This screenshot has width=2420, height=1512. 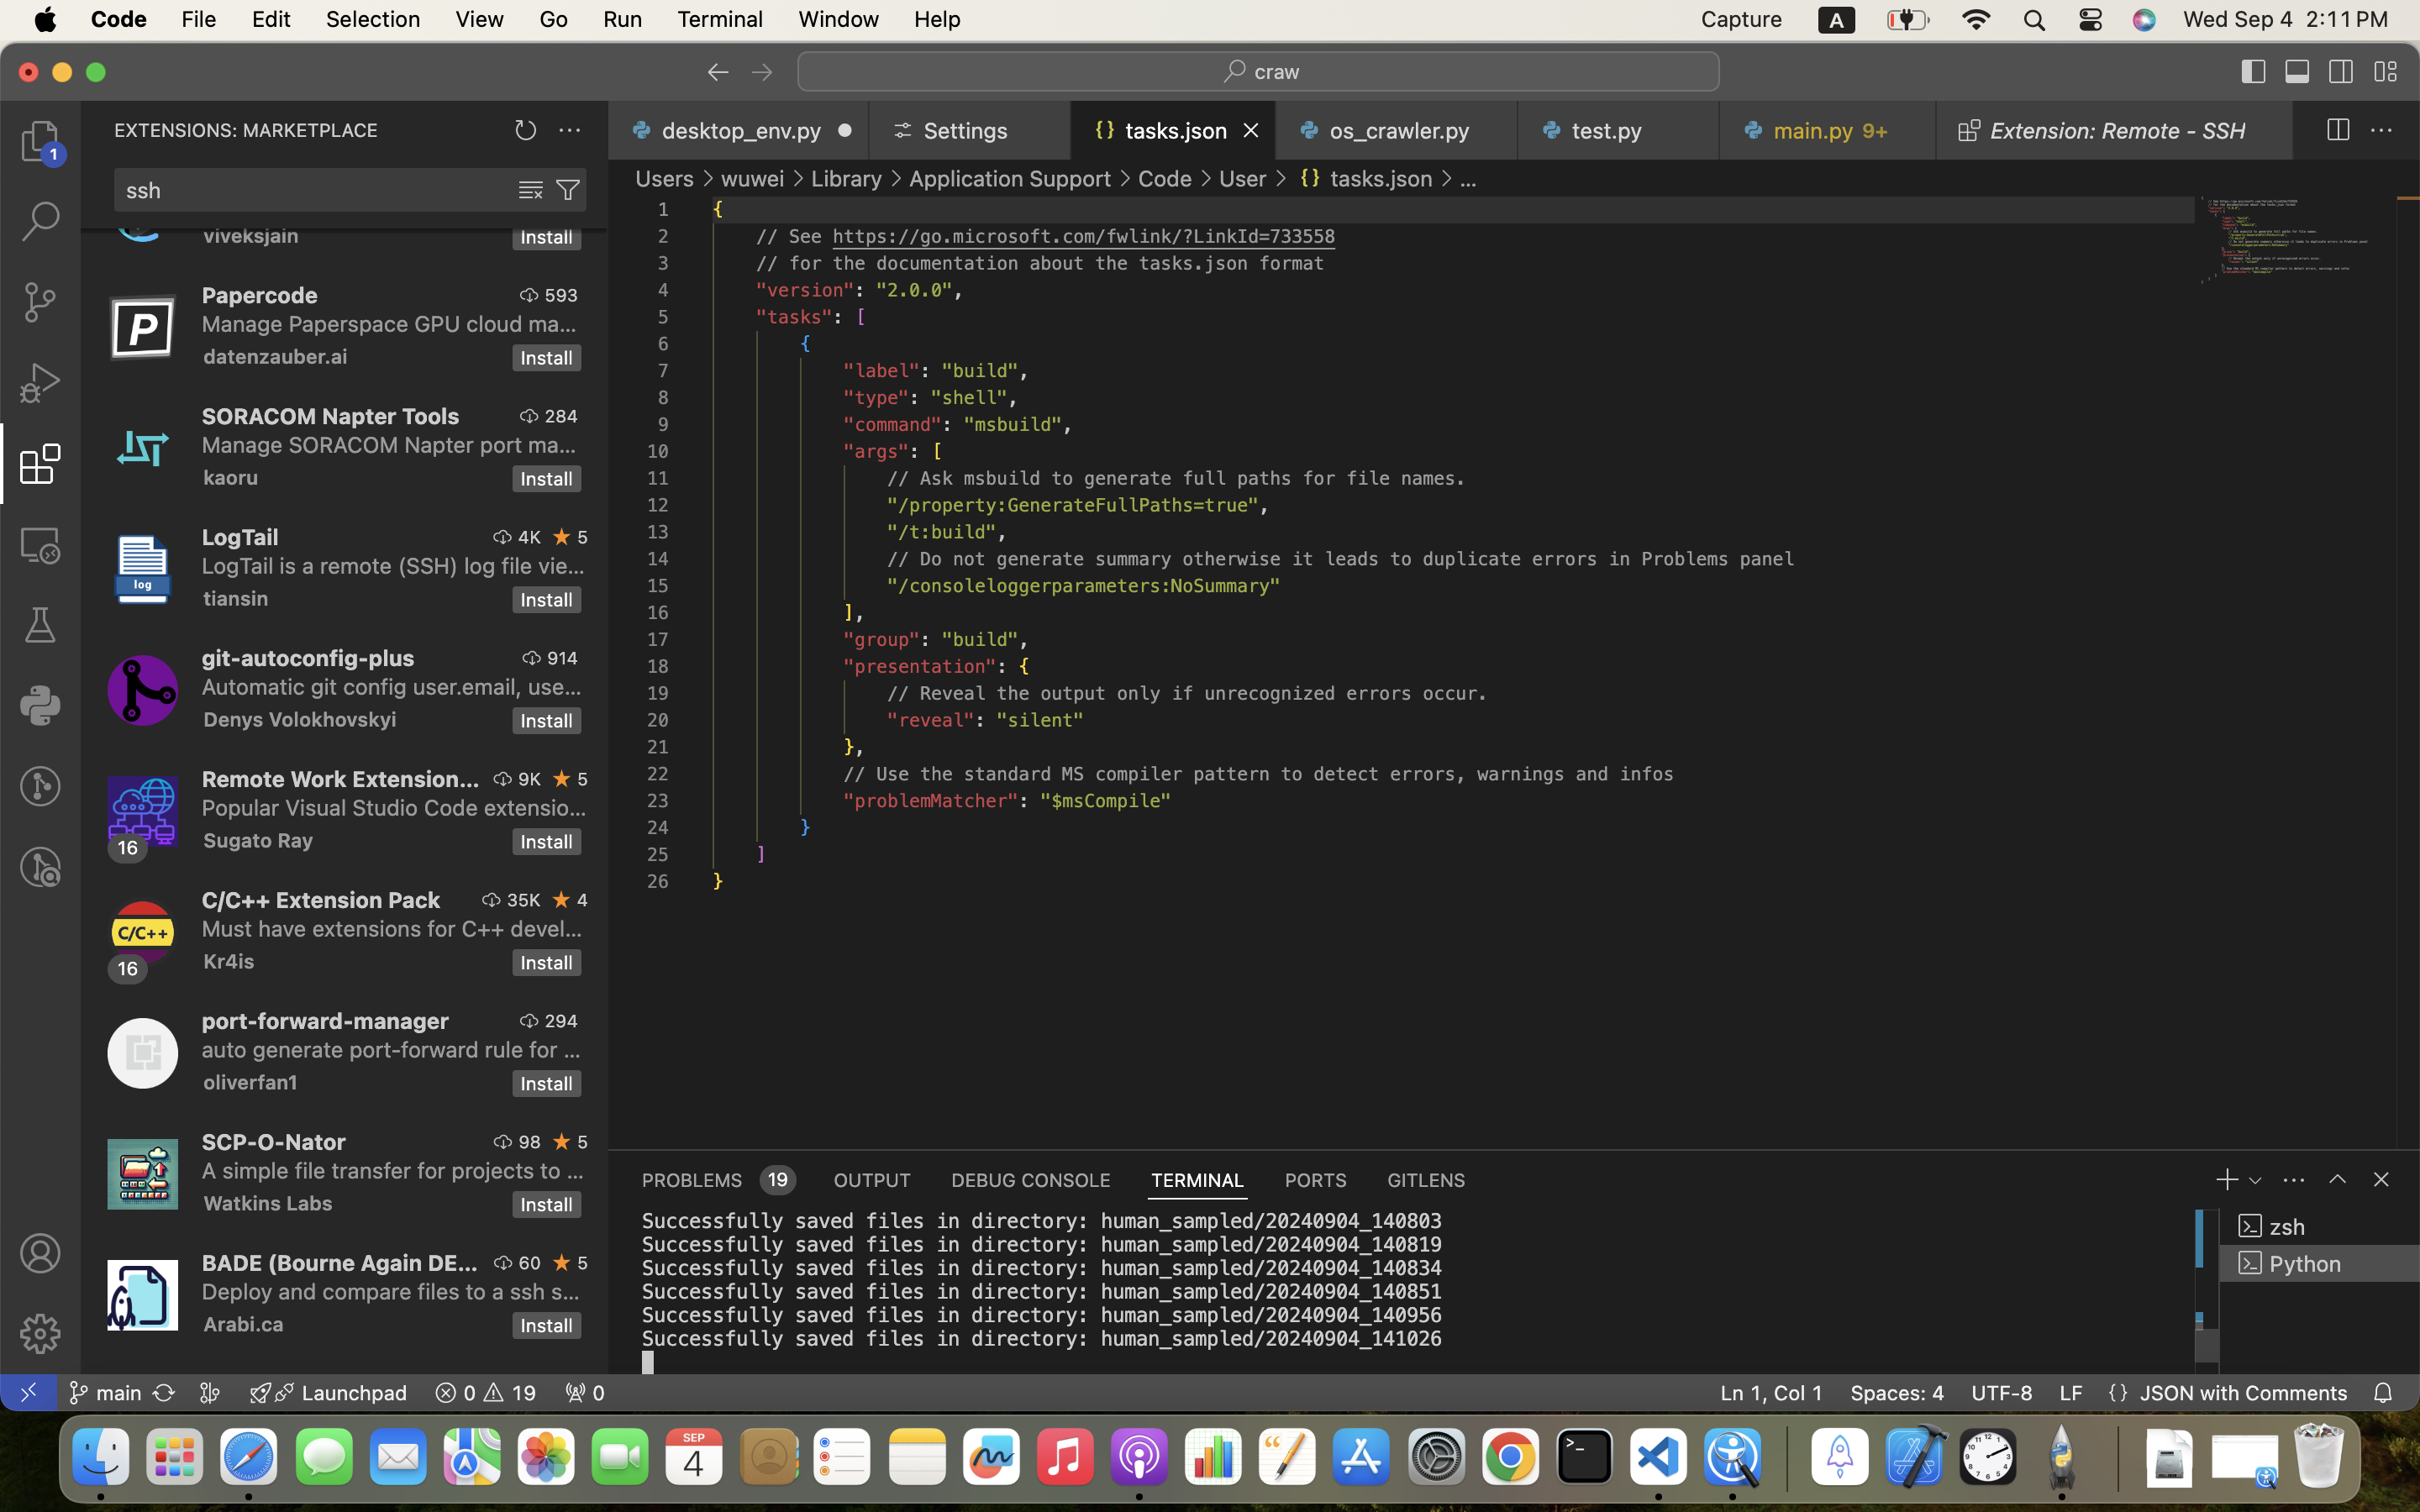 What do you see at coordinates (524, 900) in the screenshot?
I see `35K` at bounding box center [524, 900].